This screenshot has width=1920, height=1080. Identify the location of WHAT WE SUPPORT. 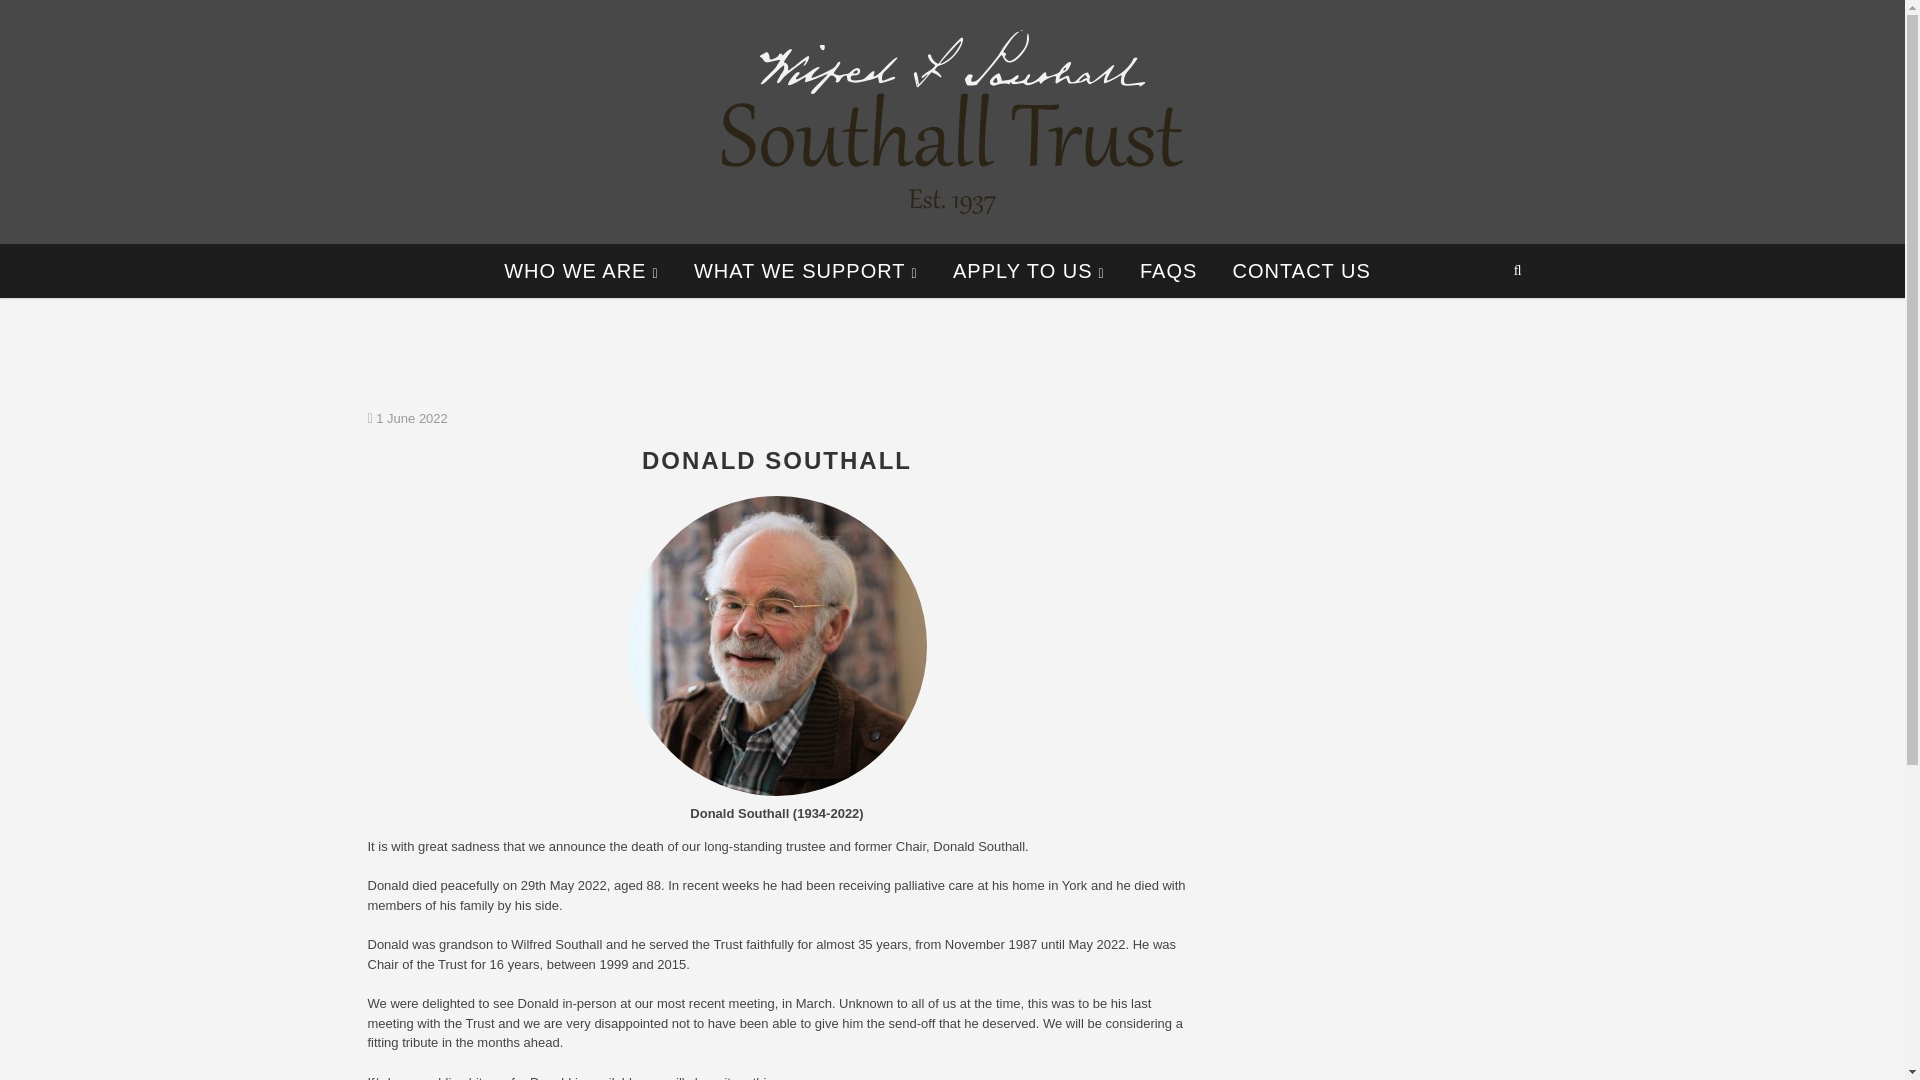
(806, 271).